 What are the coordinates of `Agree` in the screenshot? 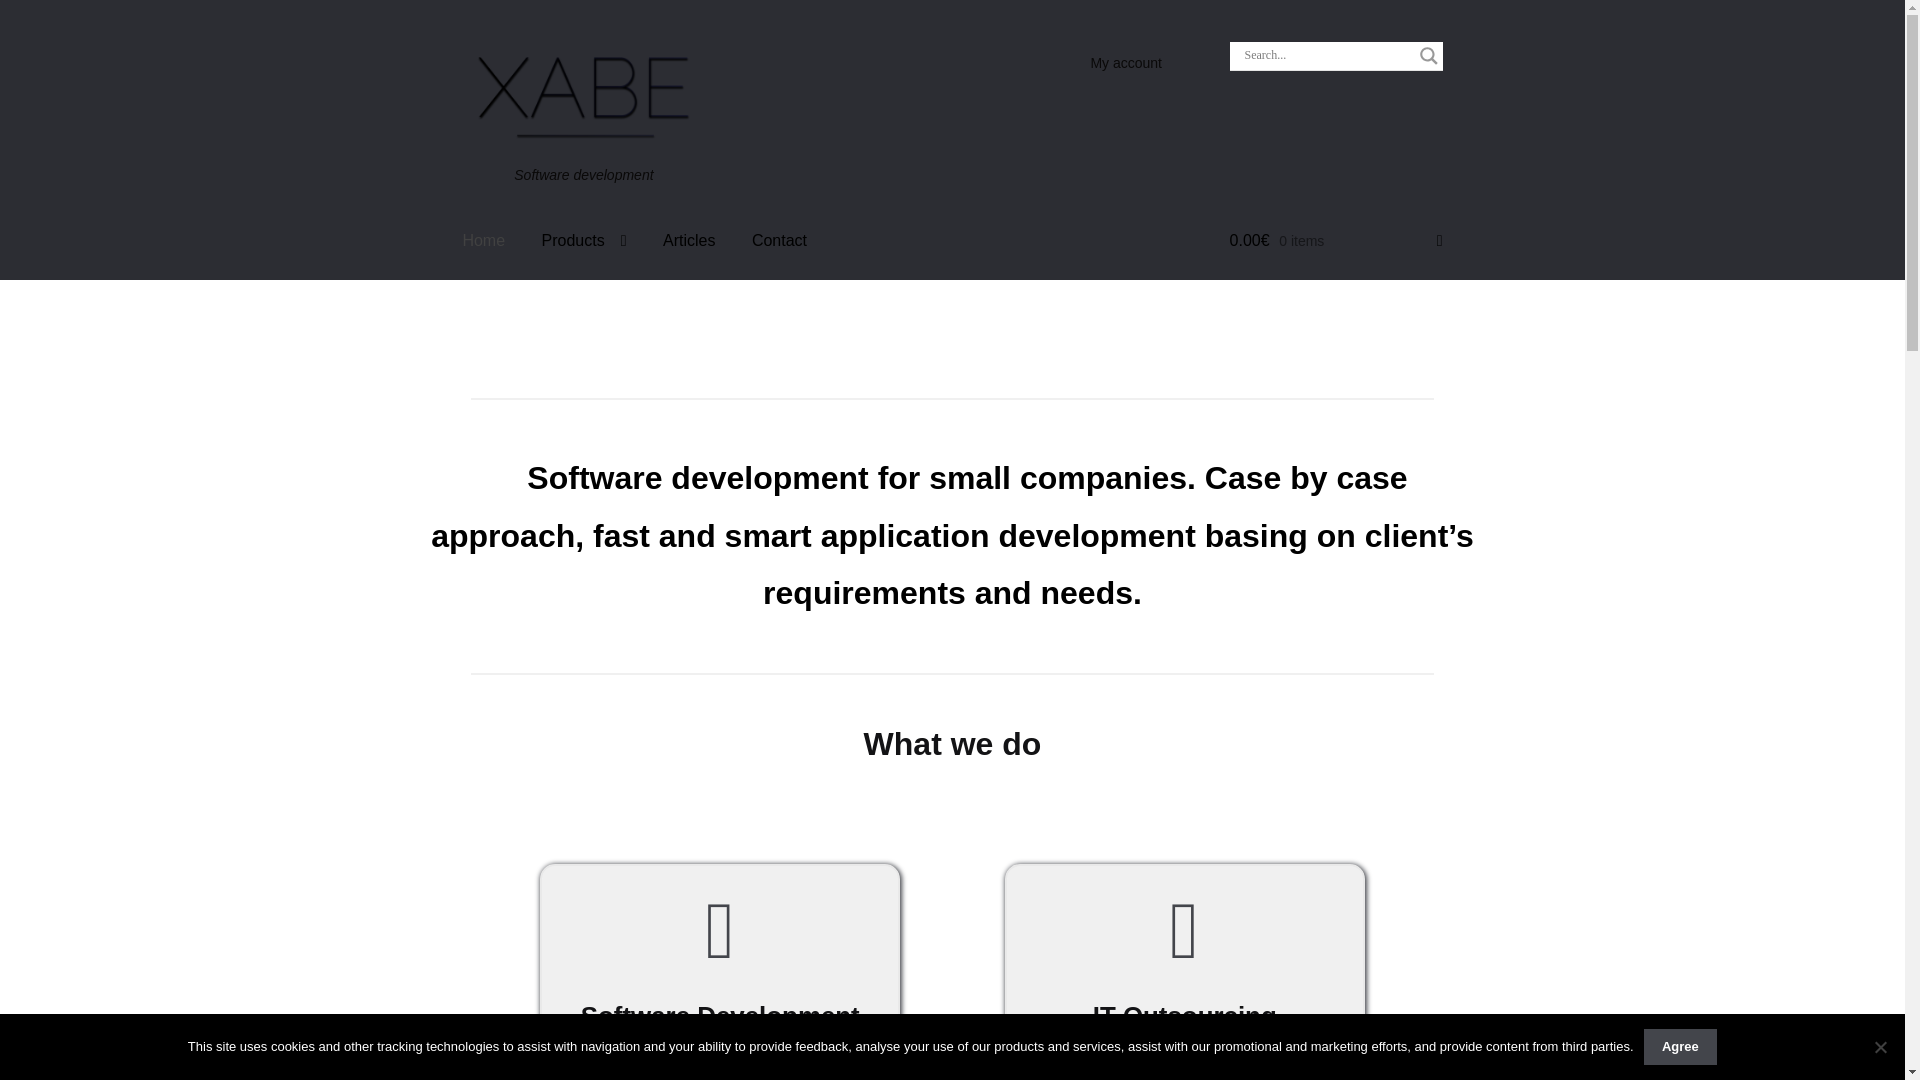 It's located at (1680, 1046).